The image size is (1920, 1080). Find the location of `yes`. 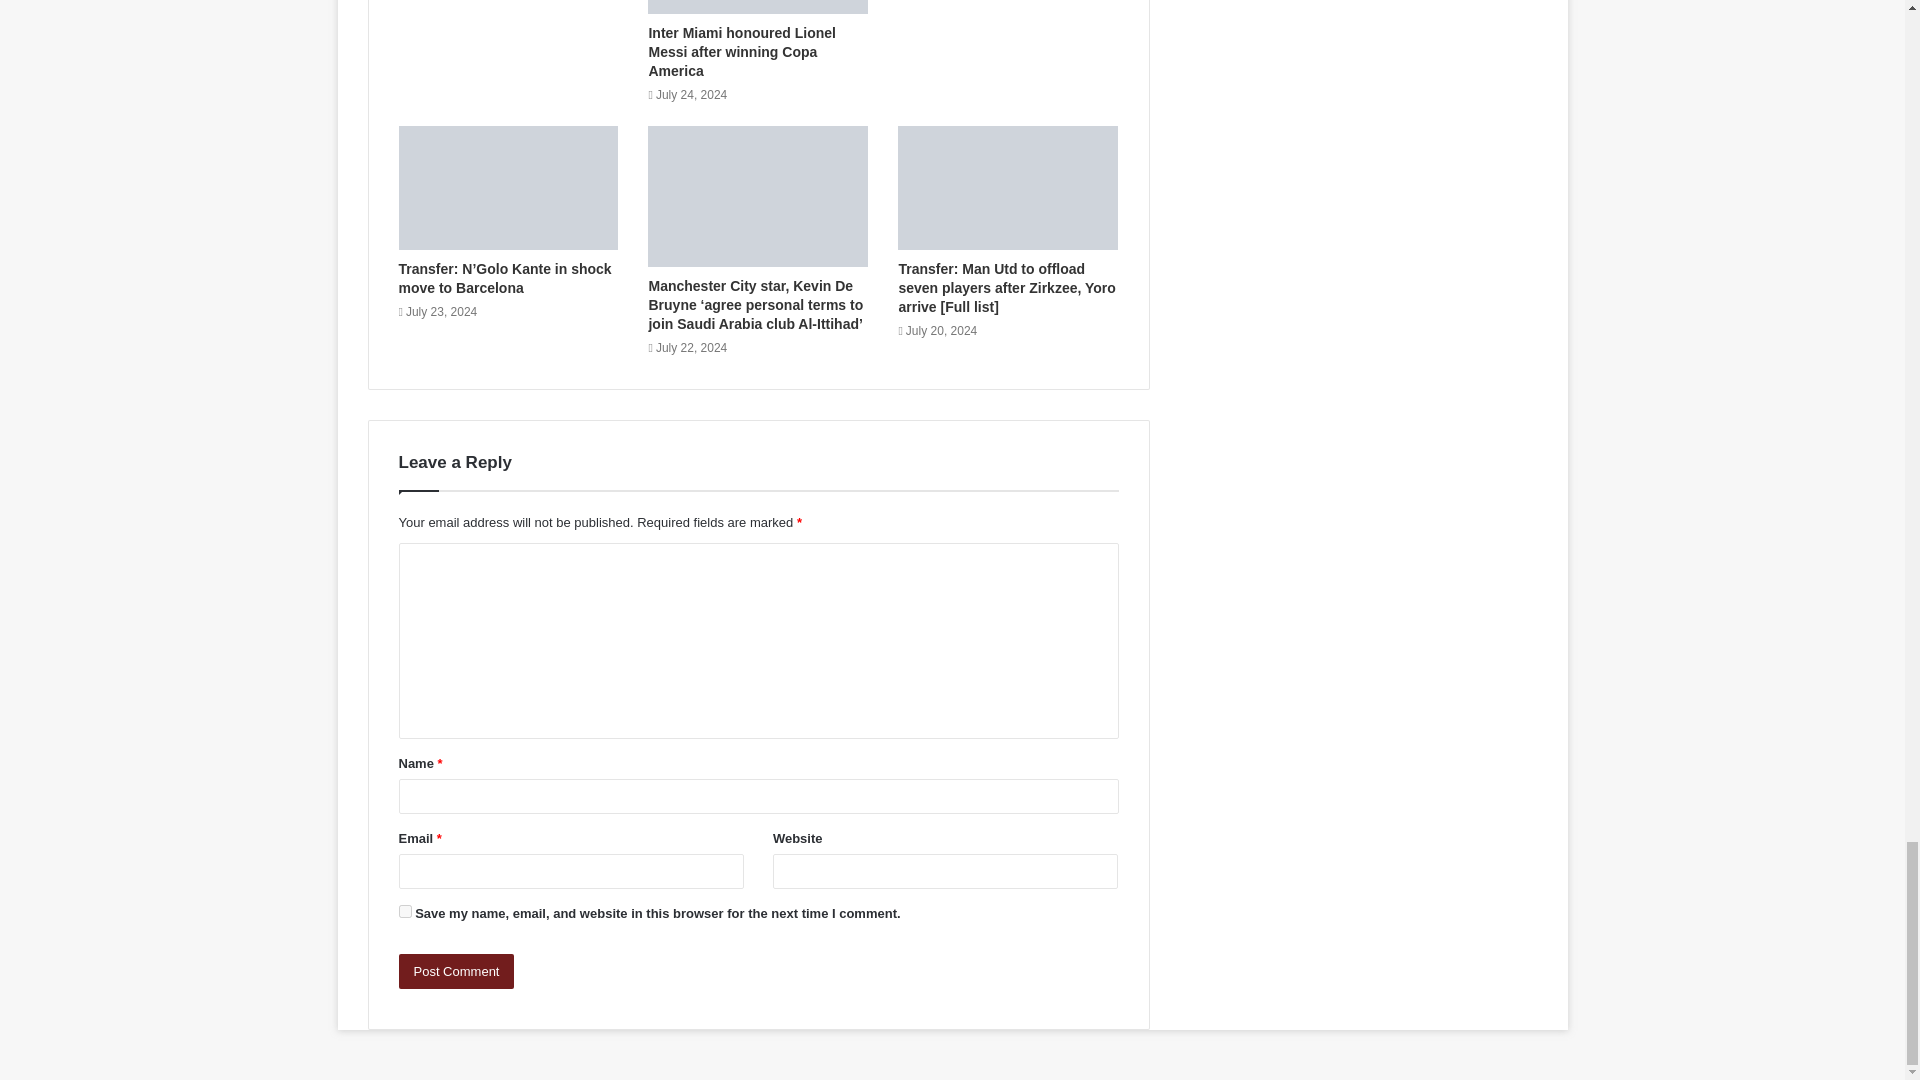

yes is located at coordinates (404, 912).